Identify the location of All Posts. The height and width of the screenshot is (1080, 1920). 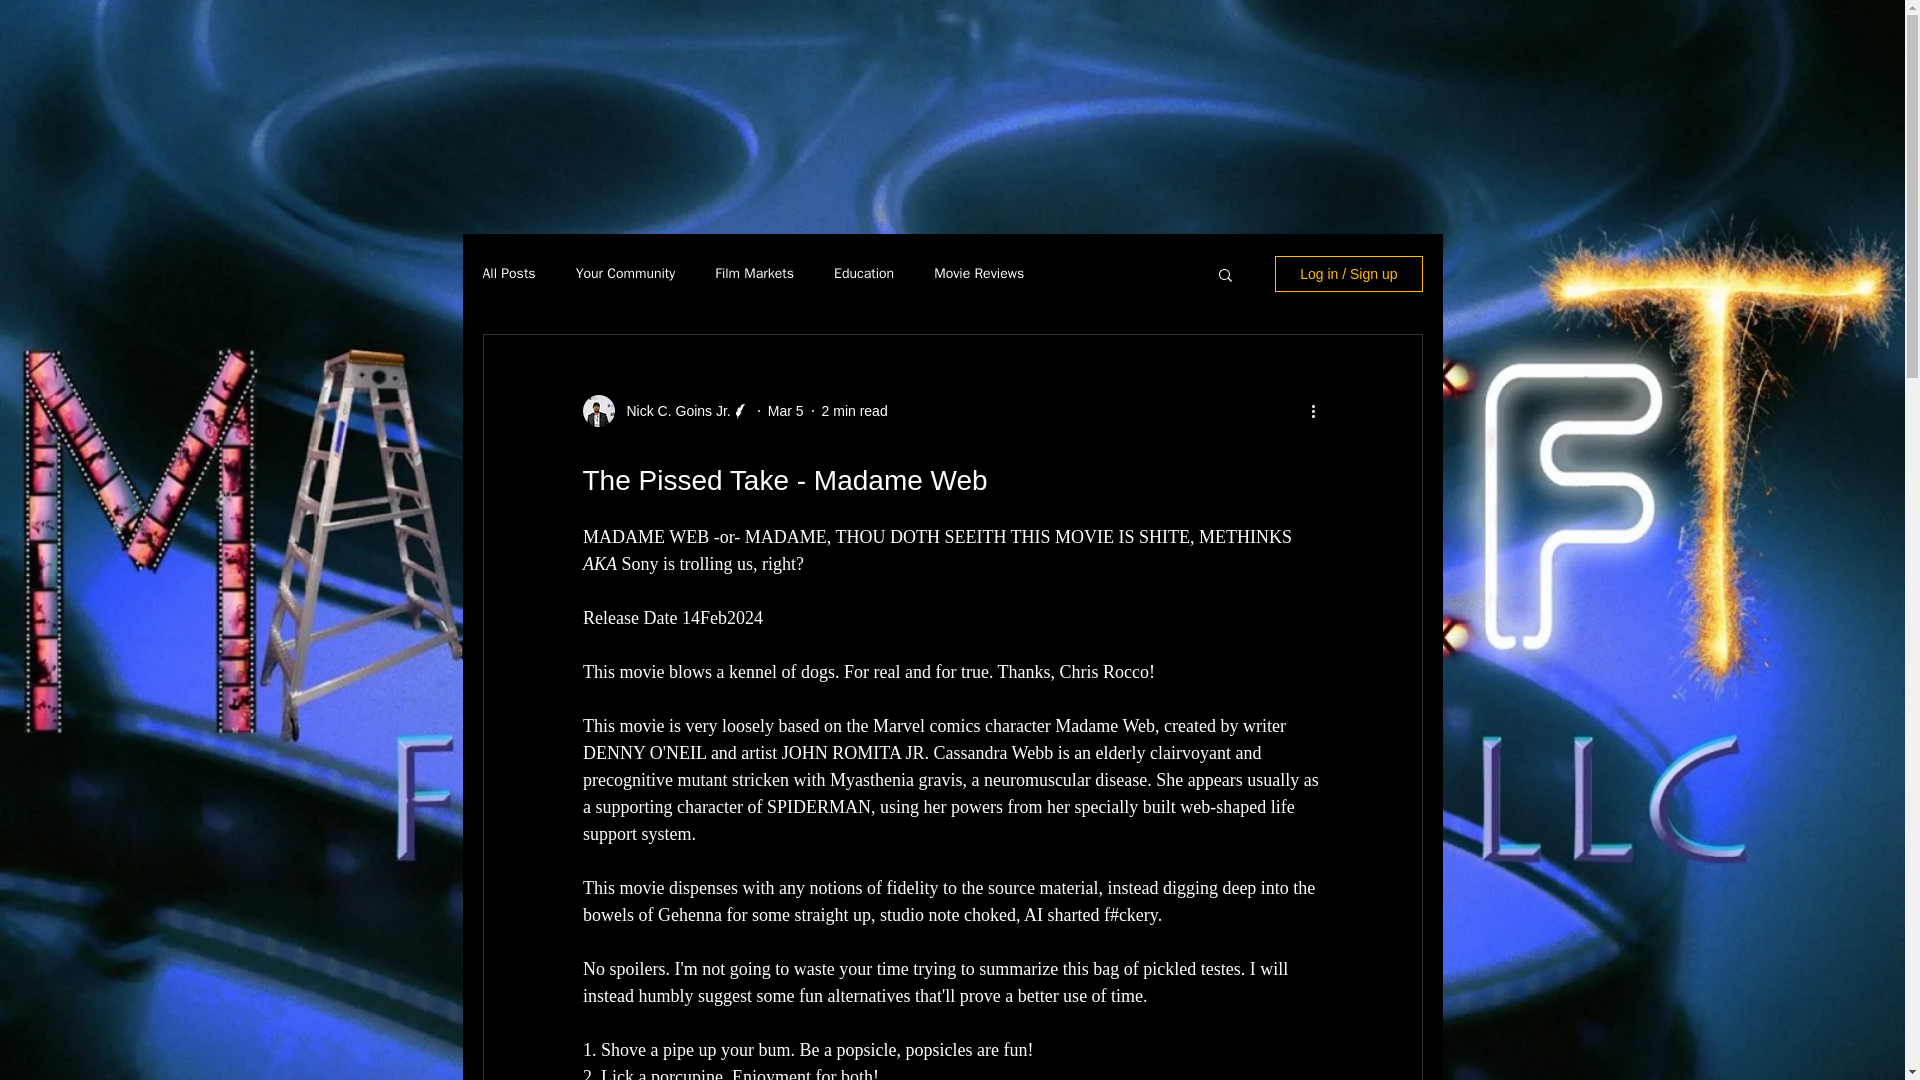
(508, 273).